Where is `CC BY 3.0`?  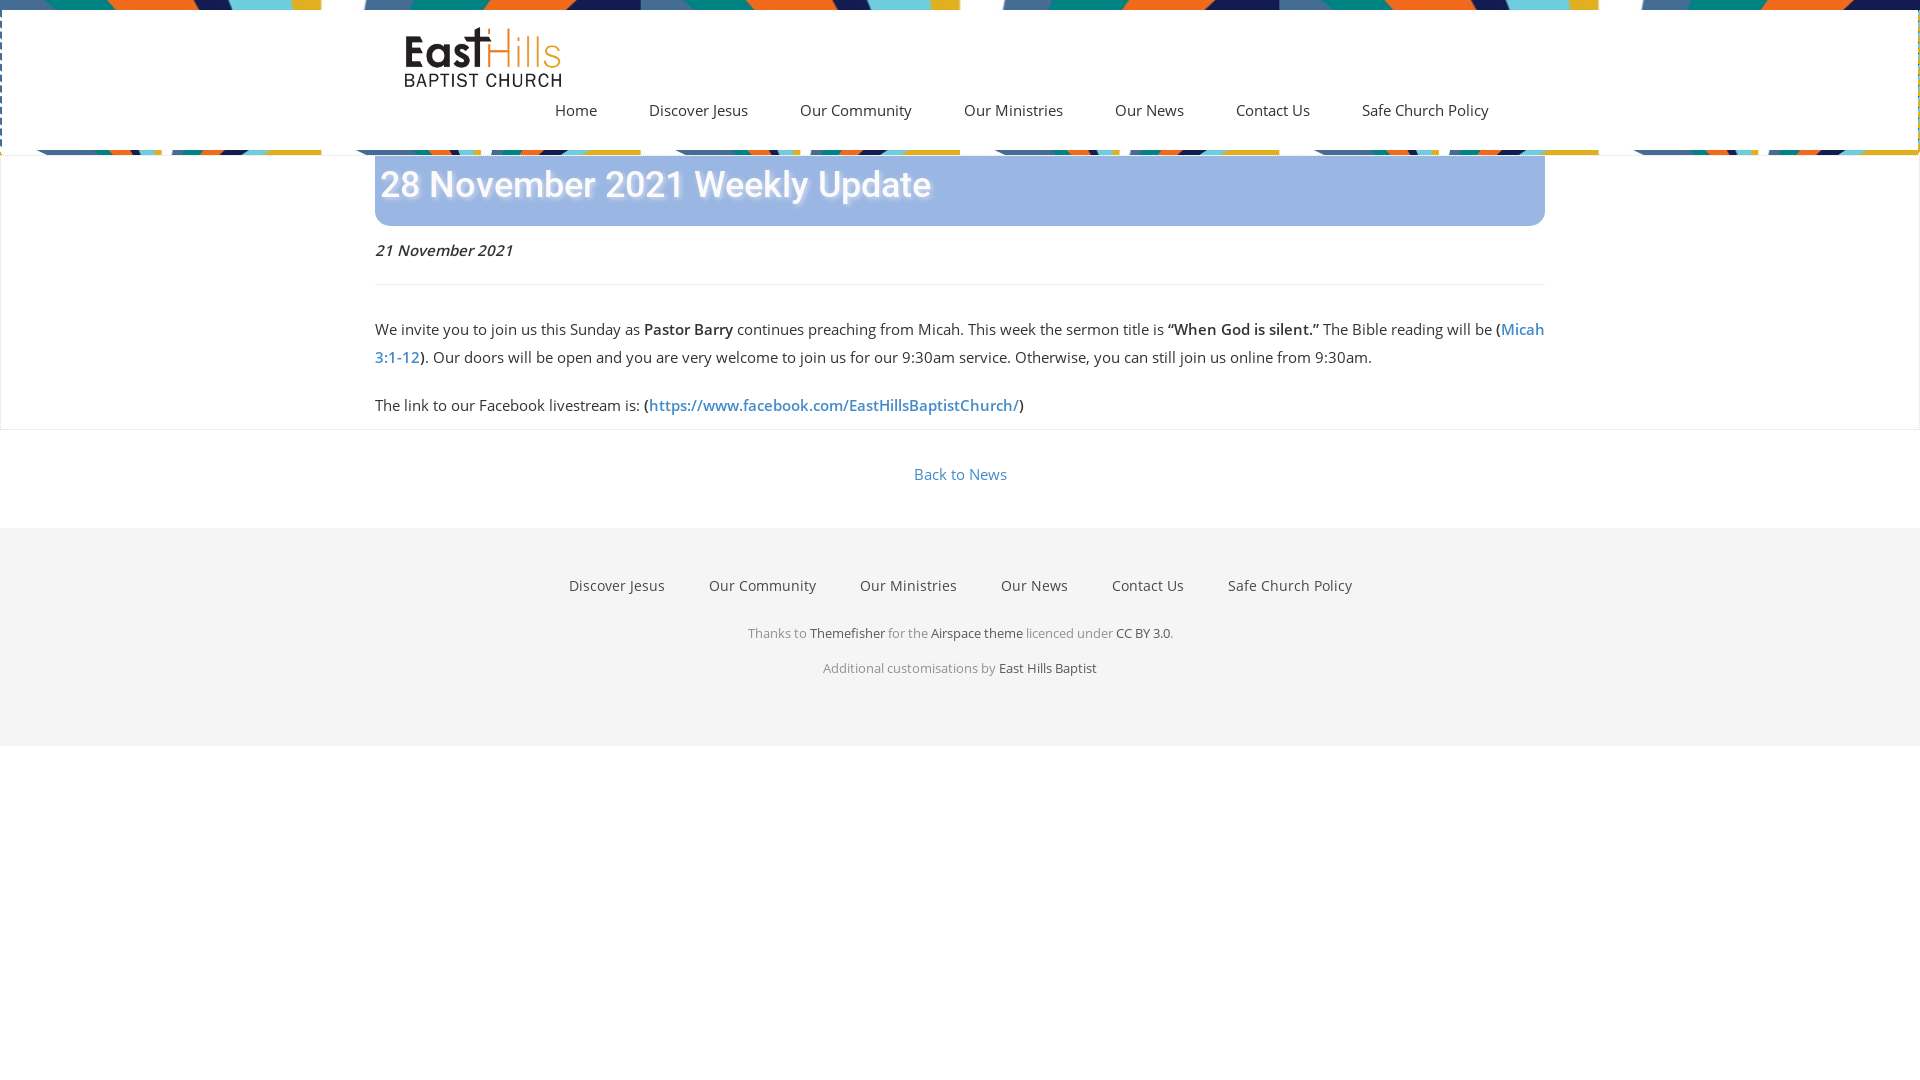 CC BY 3.0 is located at coordinates (1143, 632).